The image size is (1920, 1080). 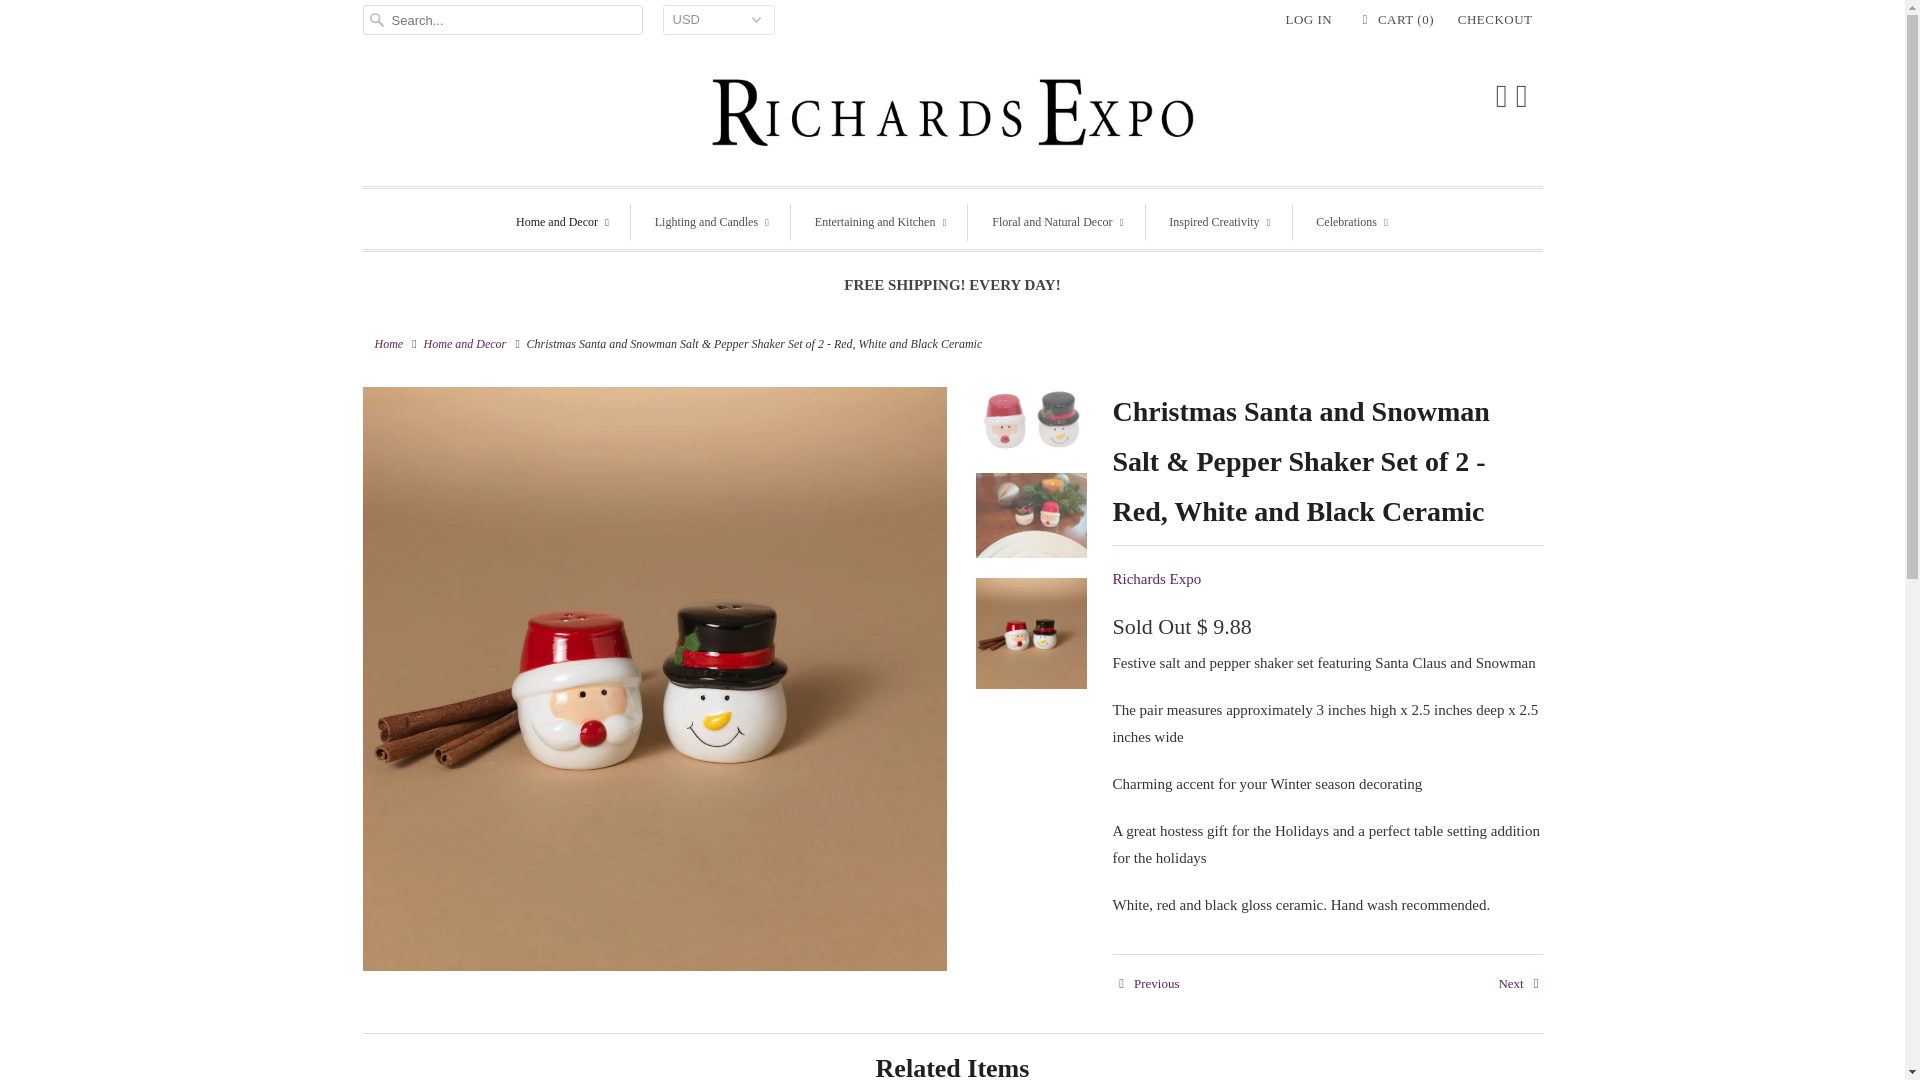 What do you see at coordinates (952, 118) in the screenshot?
I see `Richards Expo` at bounding box center [952, 118].